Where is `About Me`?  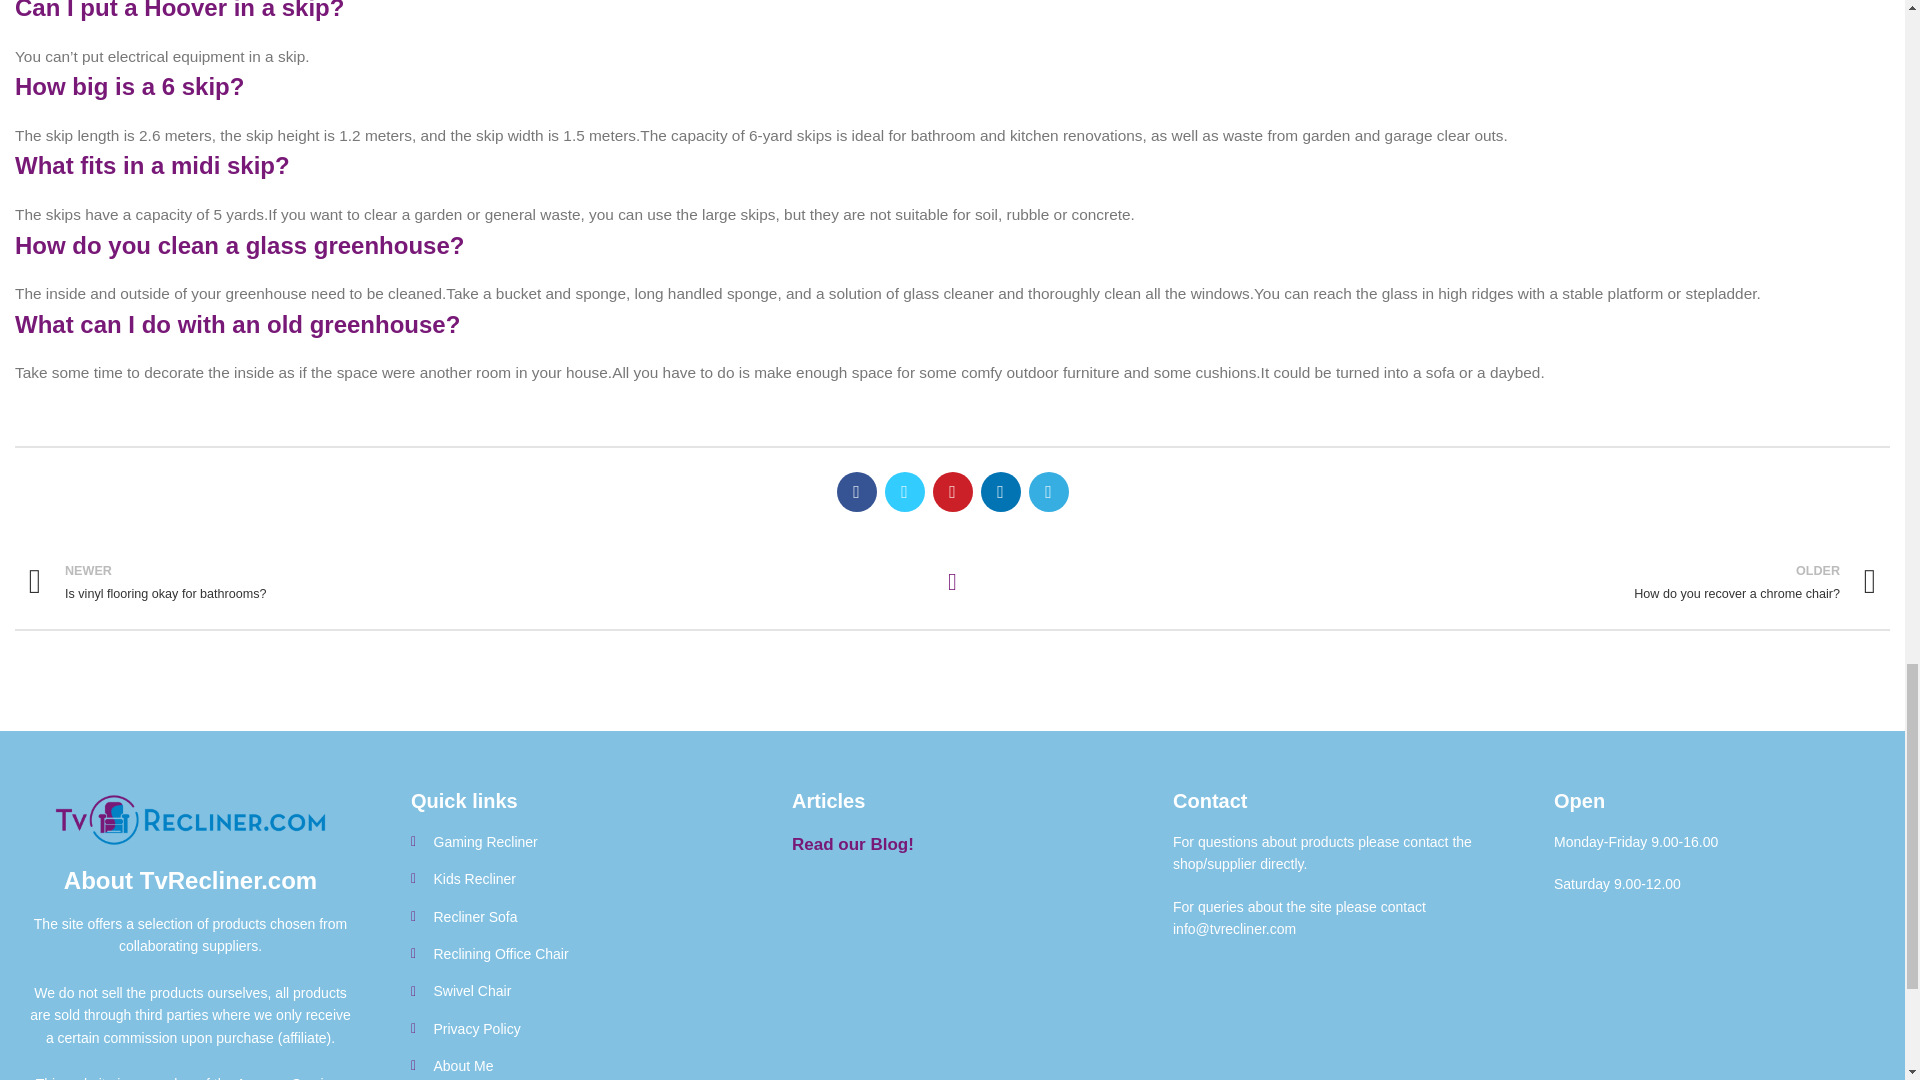
About Me is located at coordinates (570, 1029).